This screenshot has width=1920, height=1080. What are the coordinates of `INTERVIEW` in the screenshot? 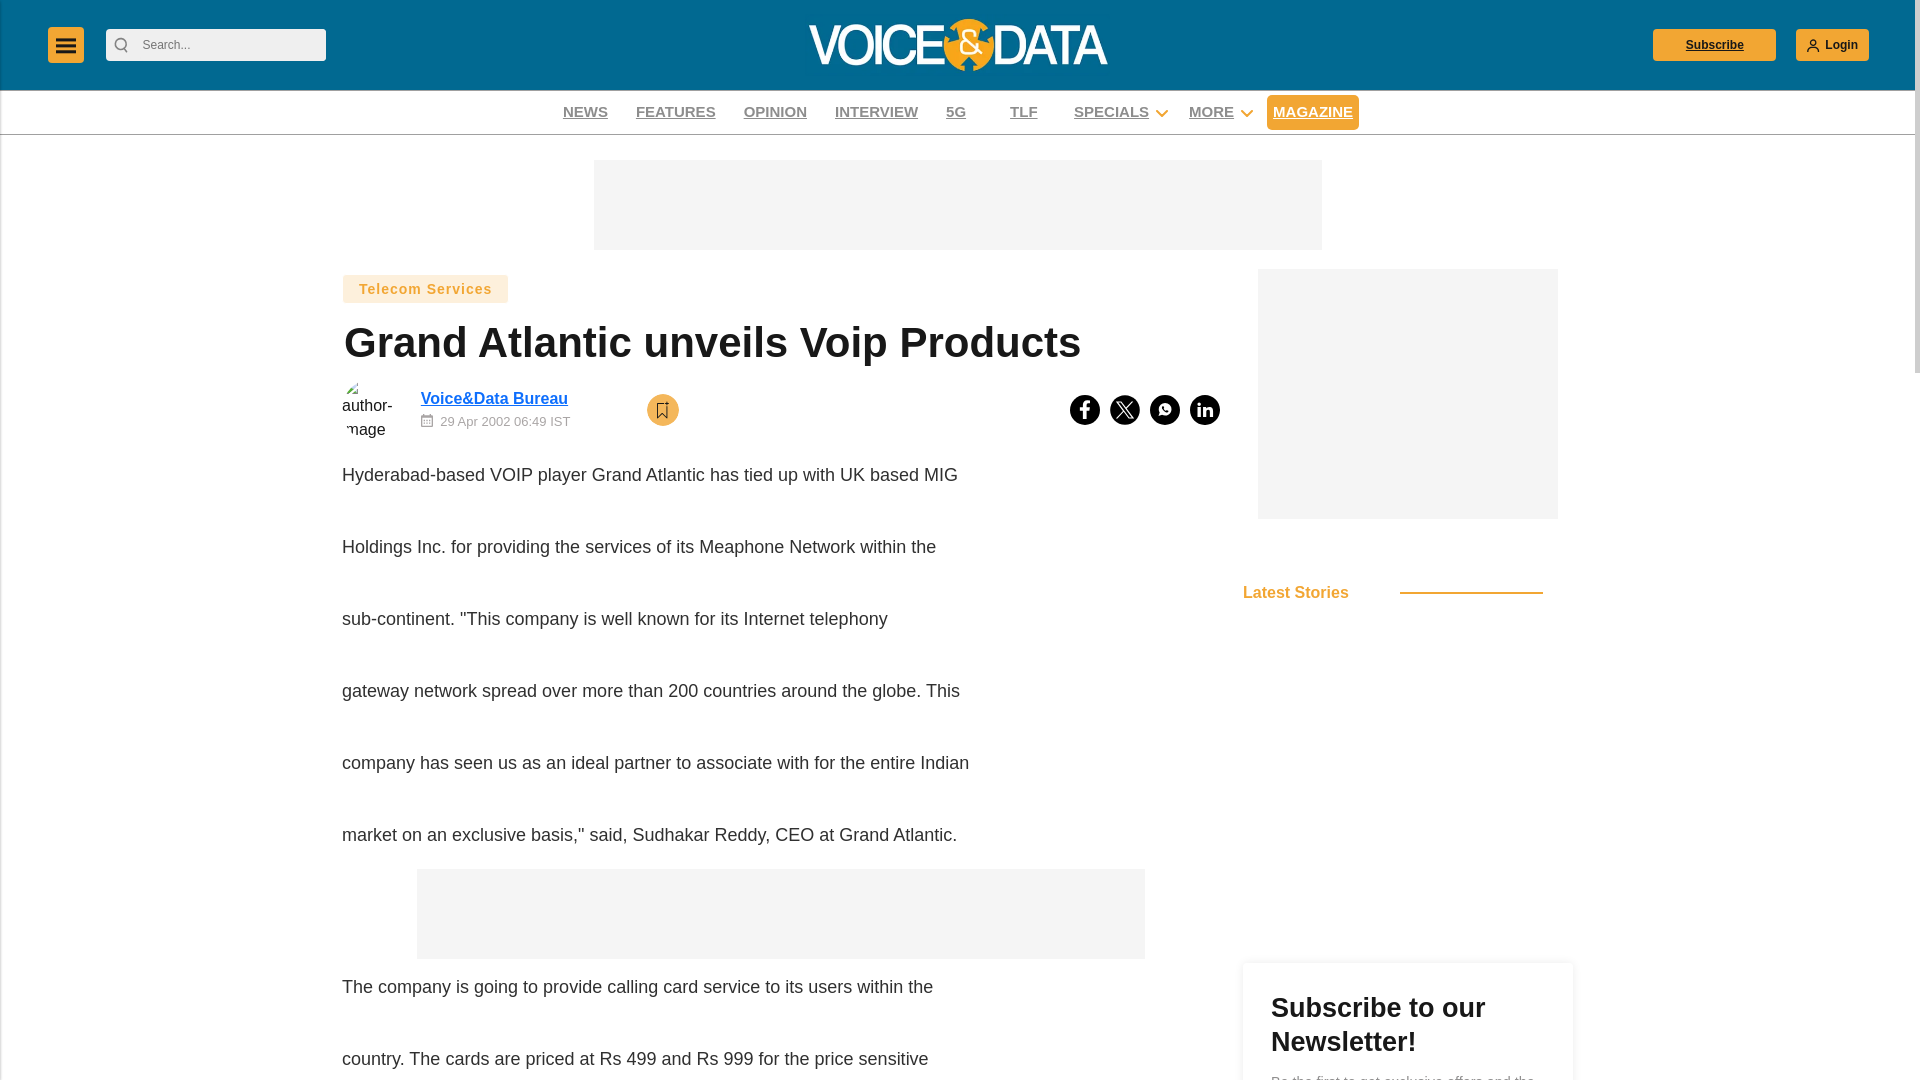 It's located at (876, 112).